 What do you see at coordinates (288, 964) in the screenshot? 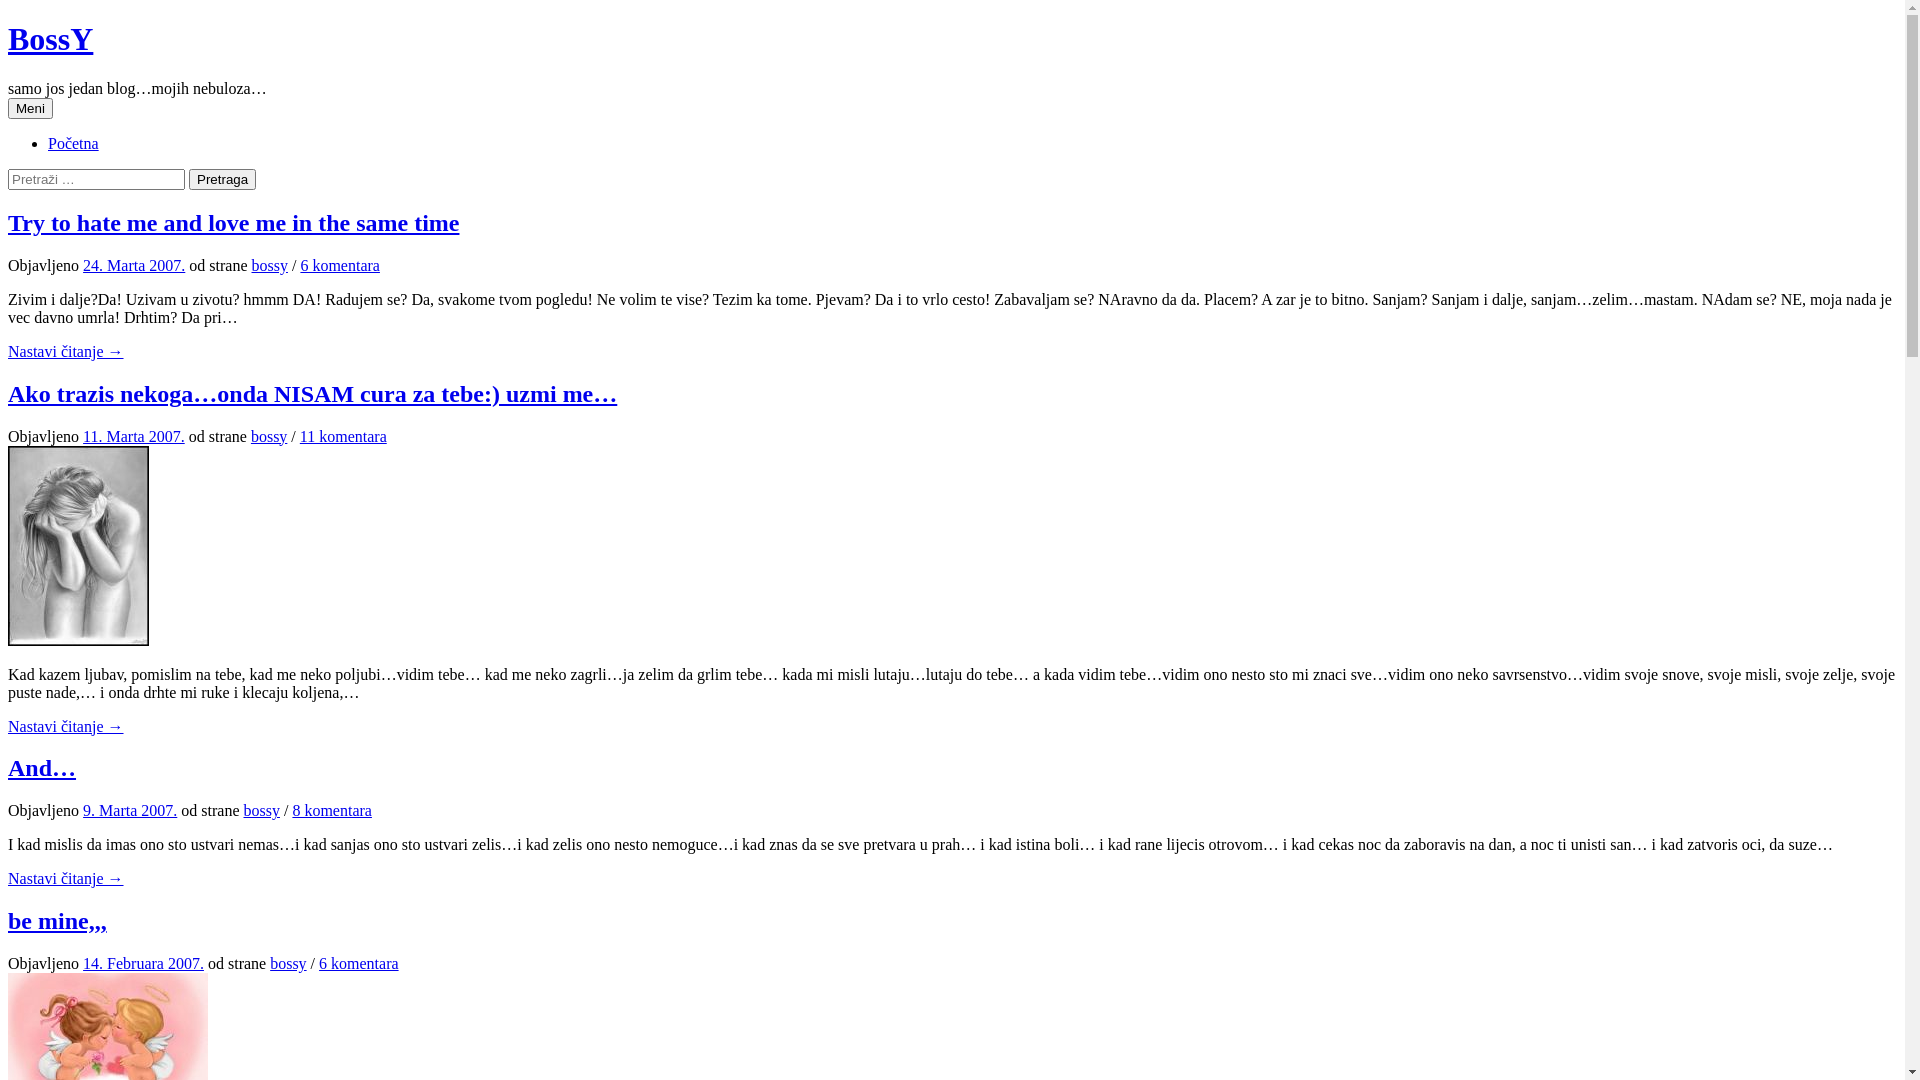
I see `bossy` at bounding box center [288, 964].